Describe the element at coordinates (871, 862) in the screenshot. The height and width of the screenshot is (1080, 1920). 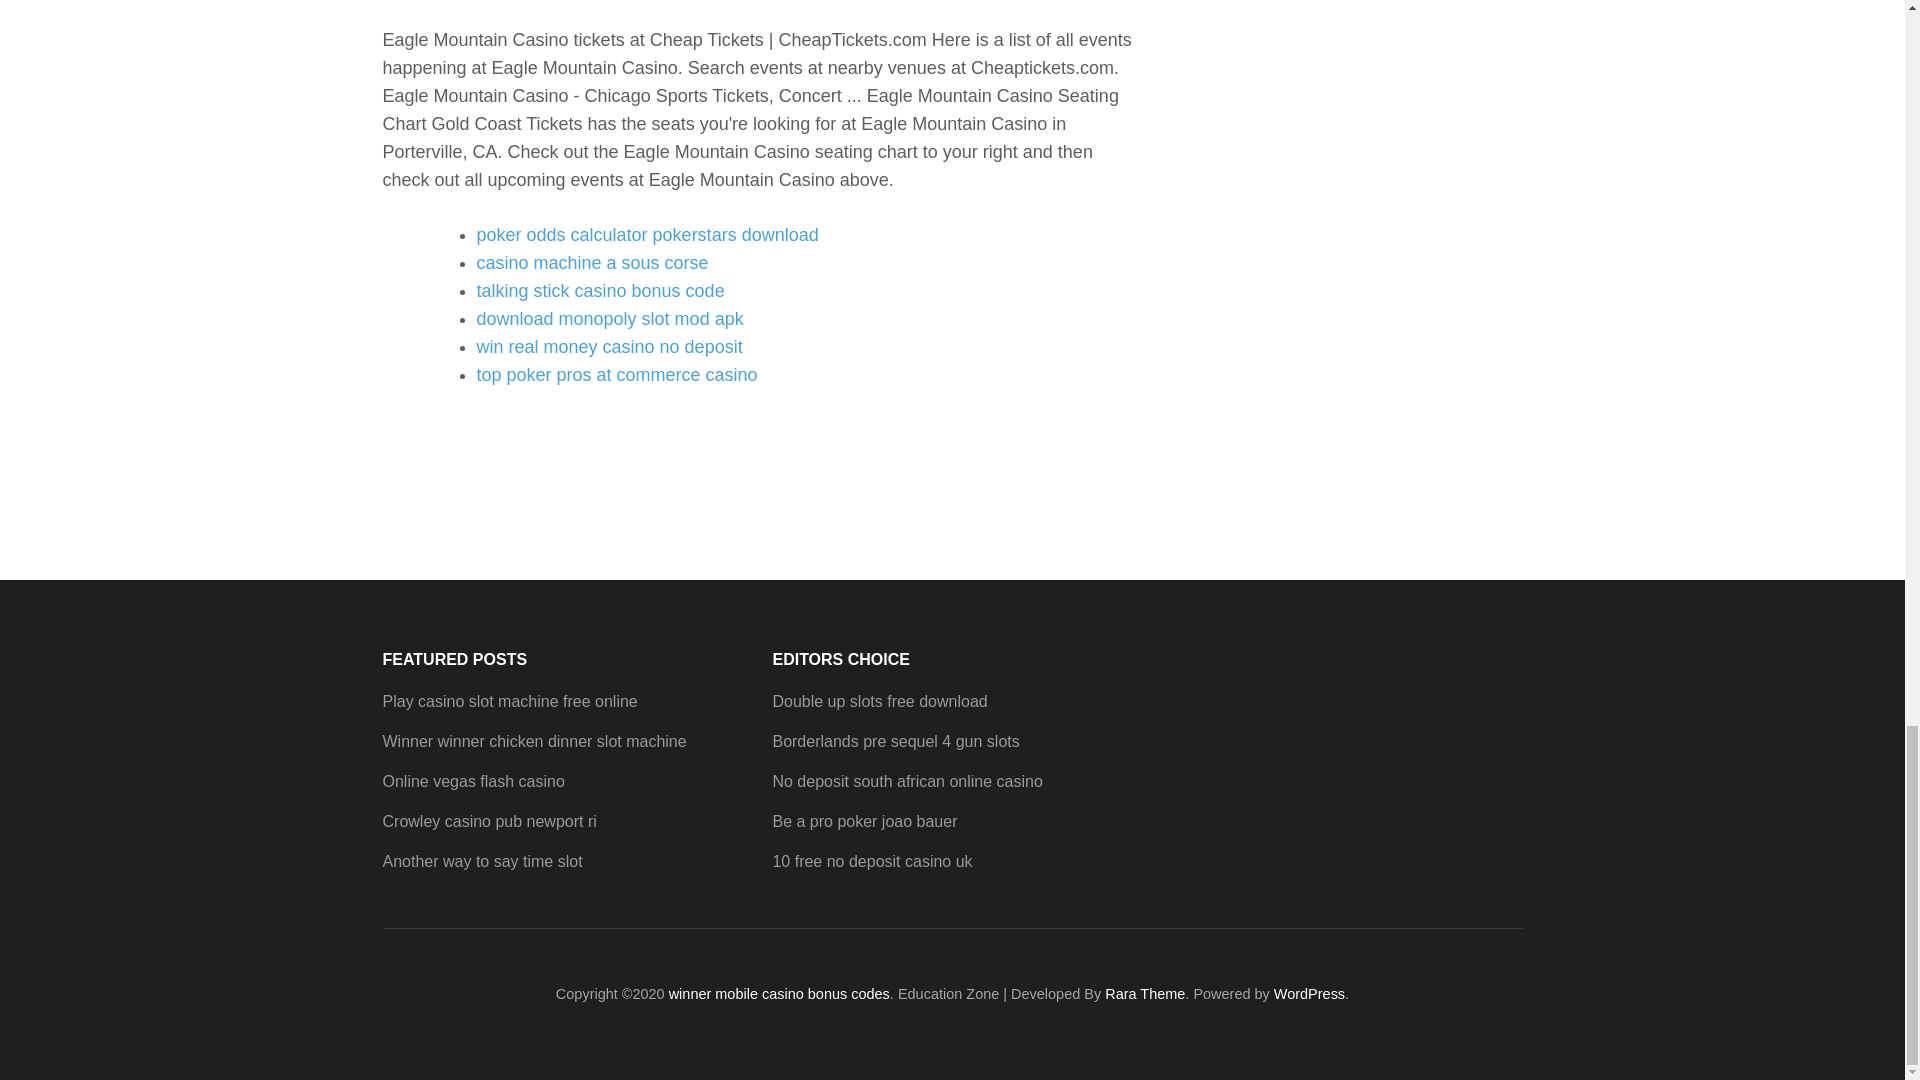
I see `10 free no deposit casino uk` at that location.